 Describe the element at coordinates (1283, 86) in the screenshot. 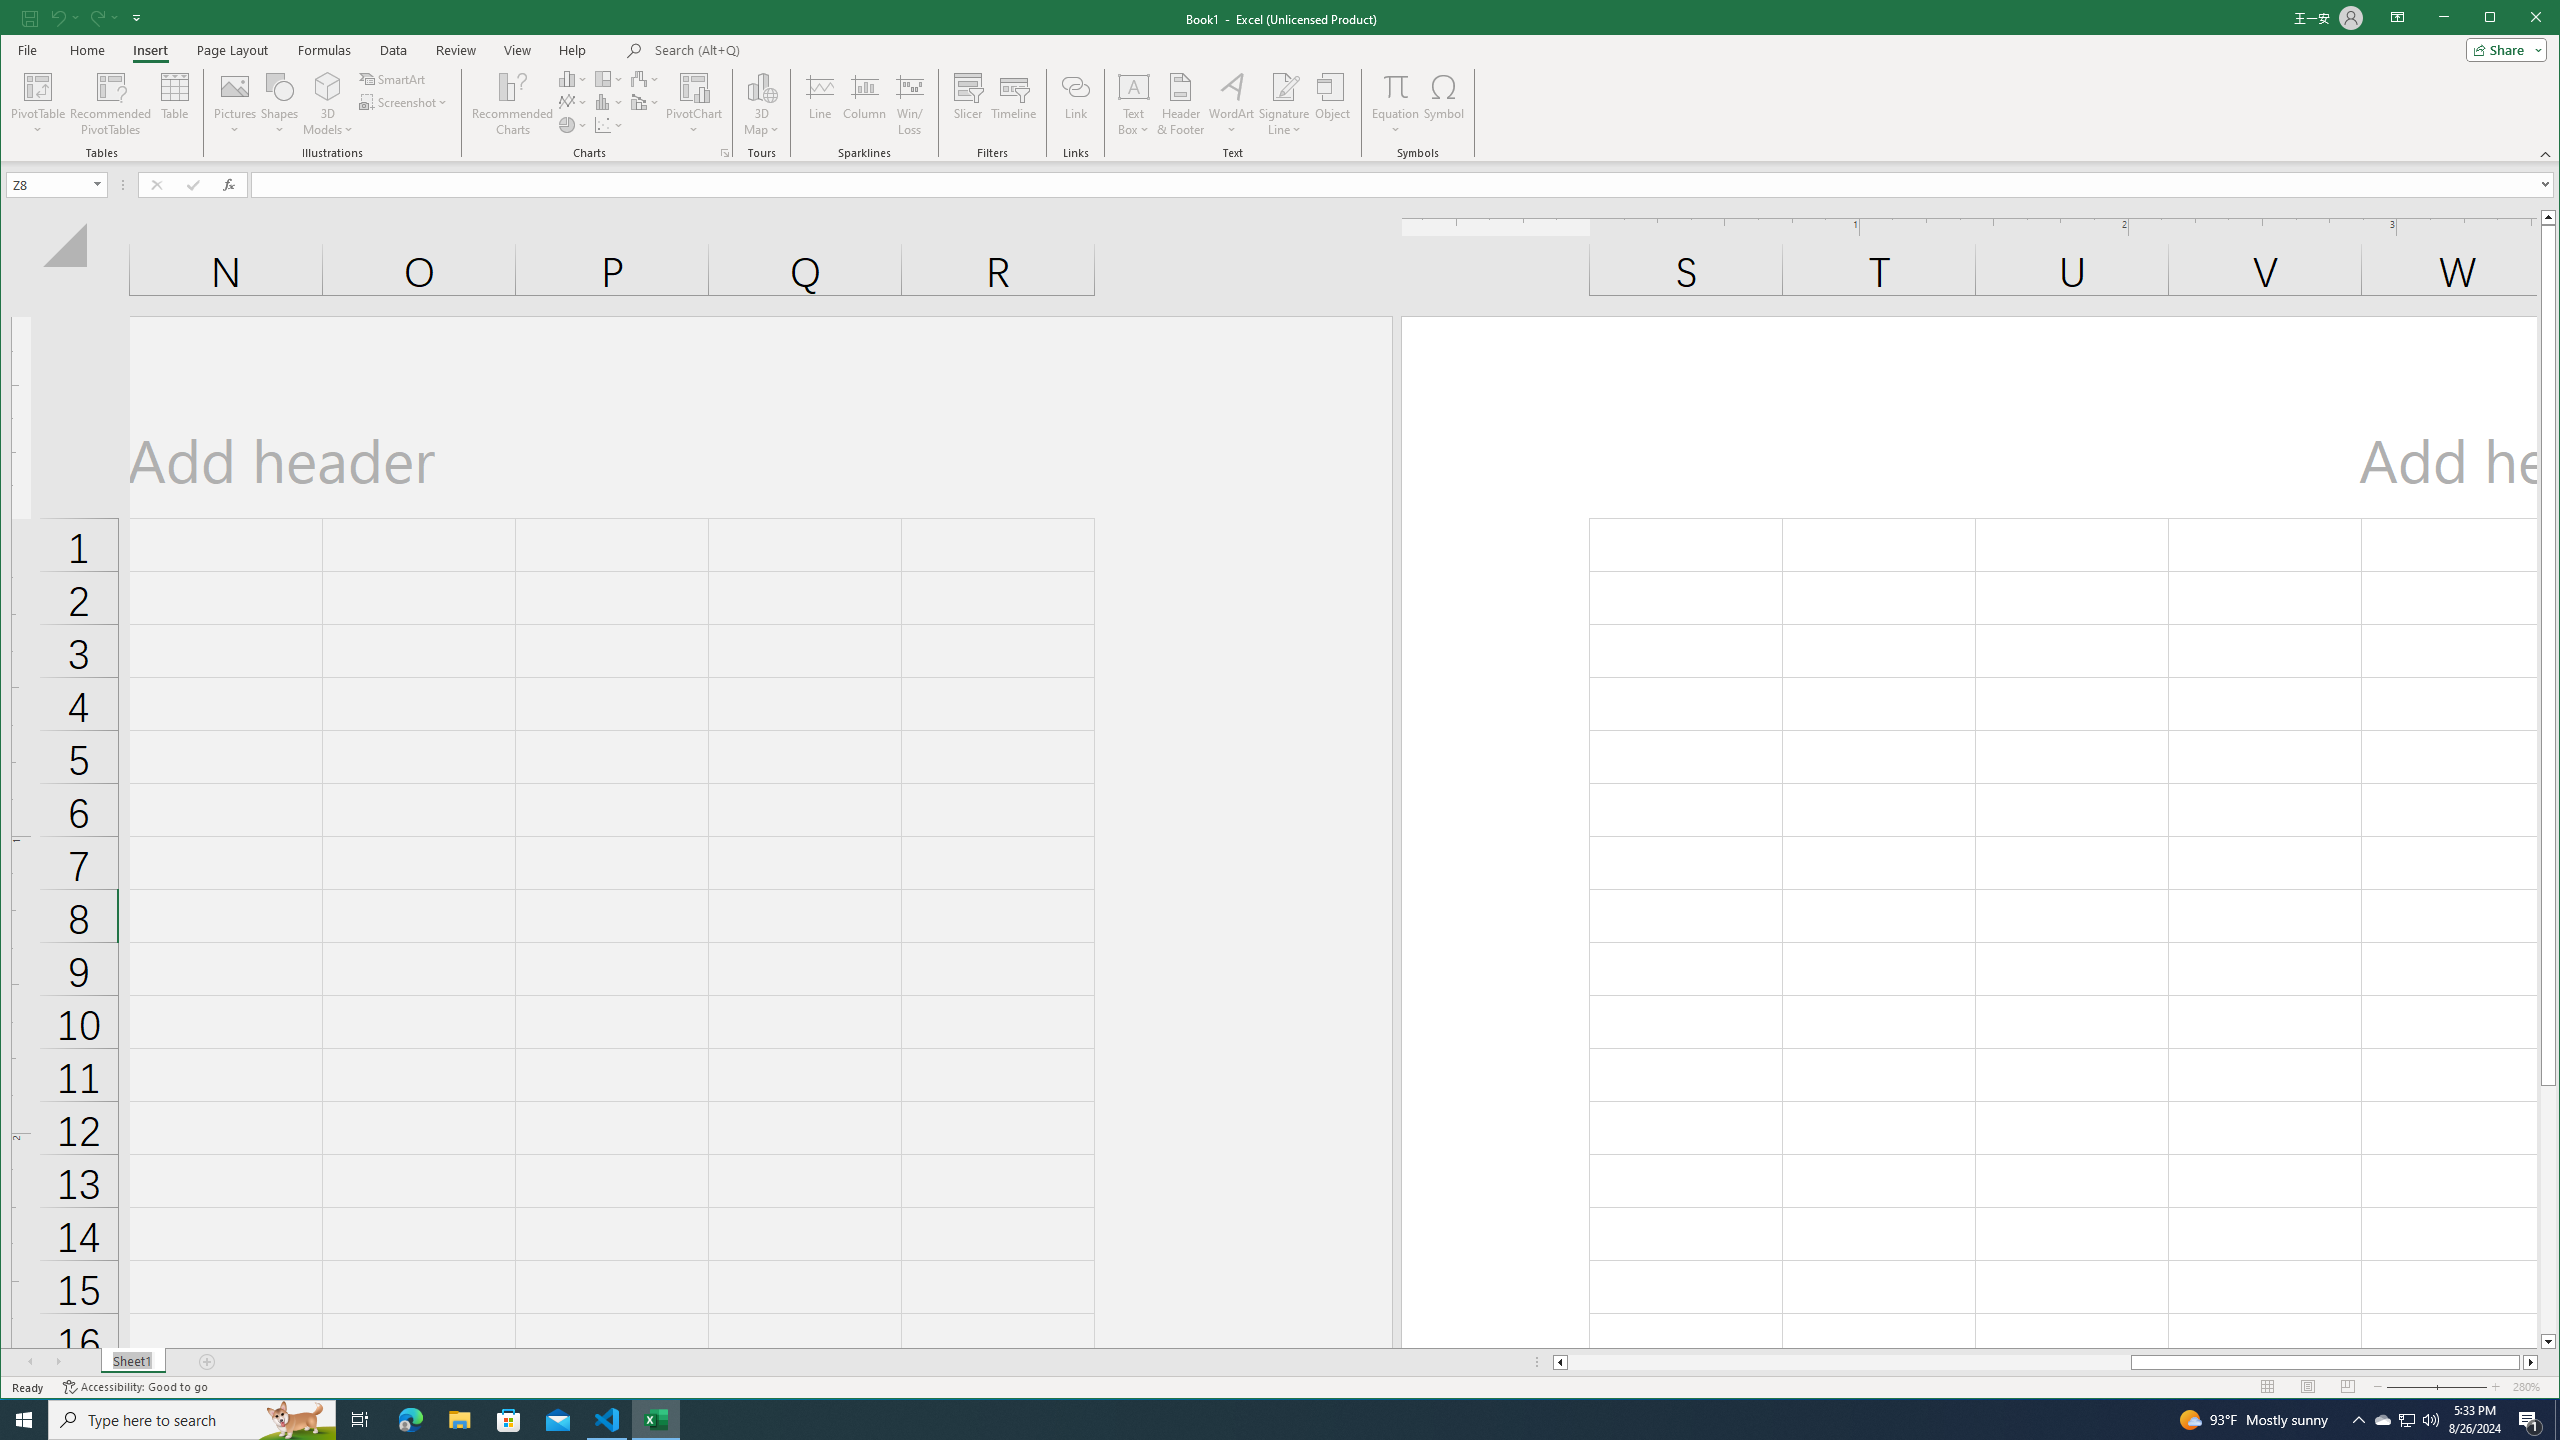

I see `Signature Line` at that location.